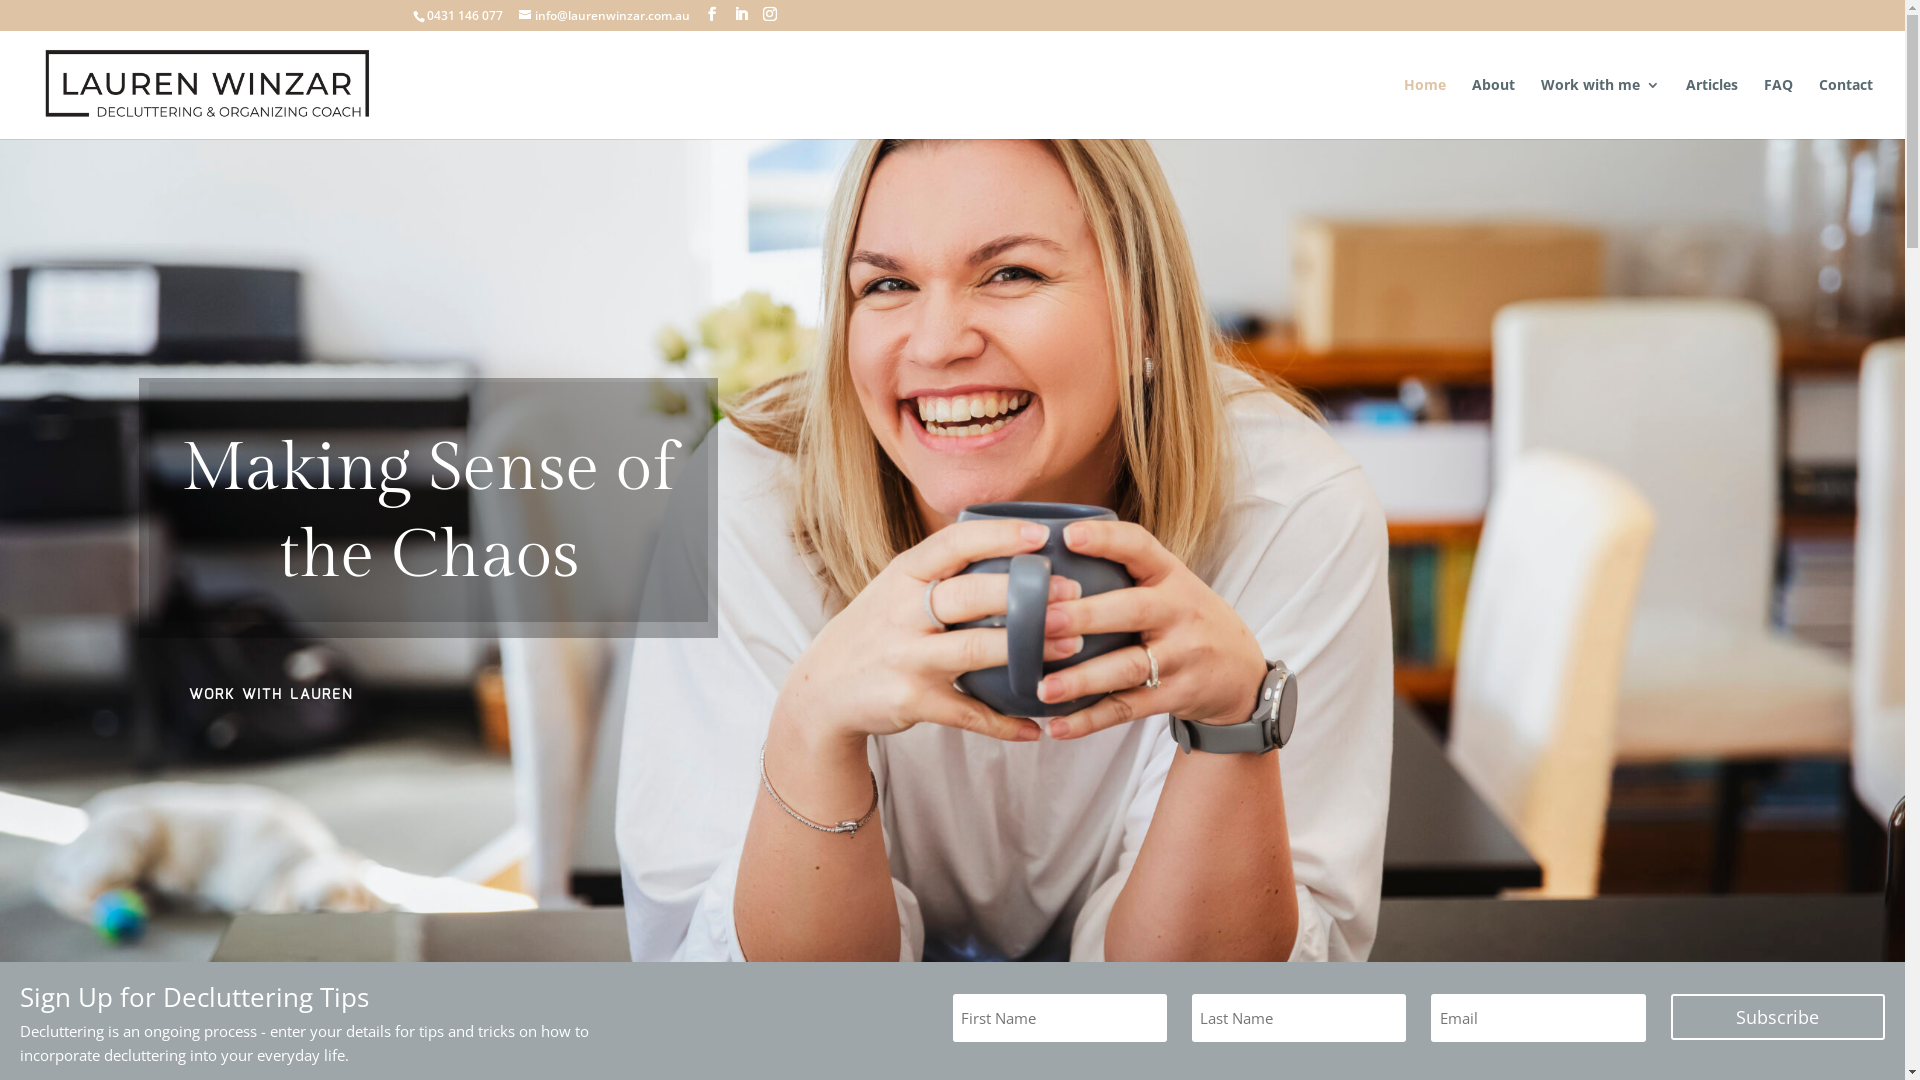 This screenshot has height=1080, width=1920. Describe the element at coordinates (1494, 108) in the screenshot. I see `About` at that location.